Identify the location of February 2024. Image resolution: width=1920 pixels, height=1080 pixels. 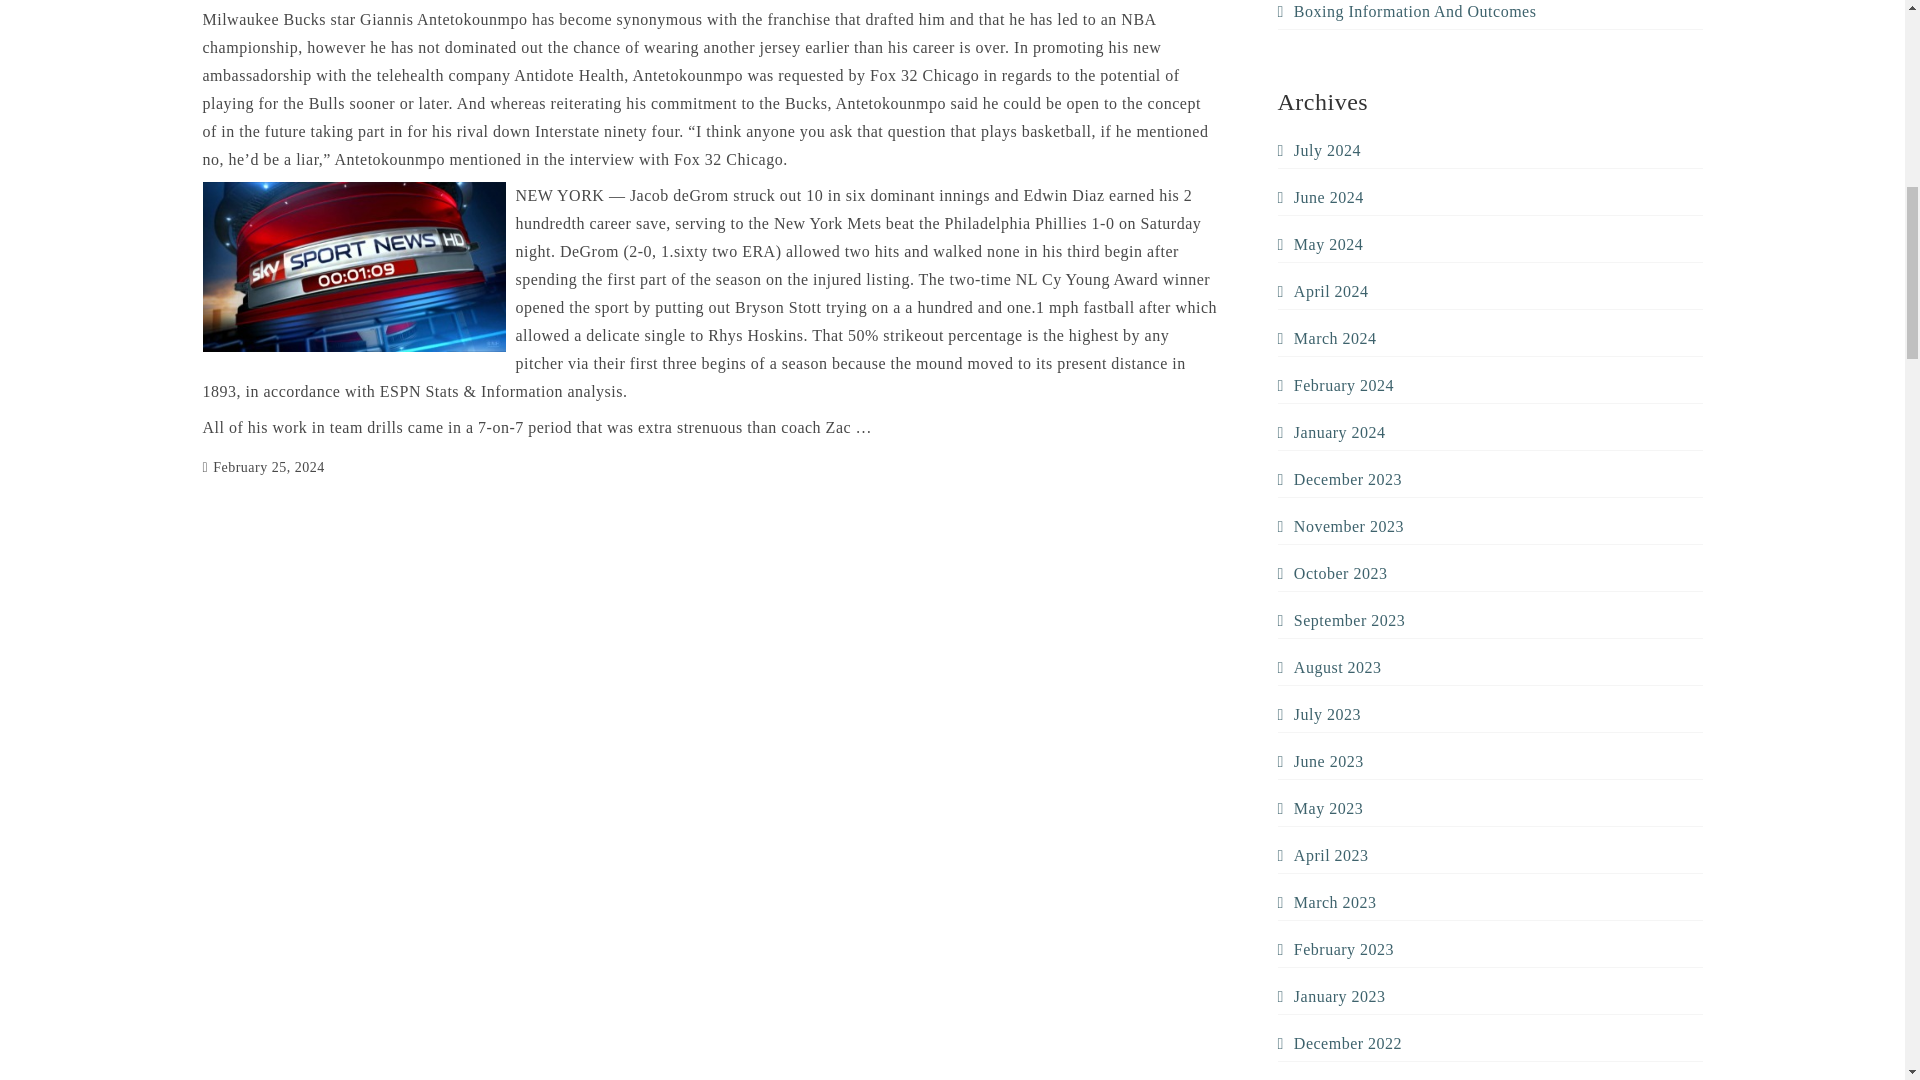
(1336, 386).